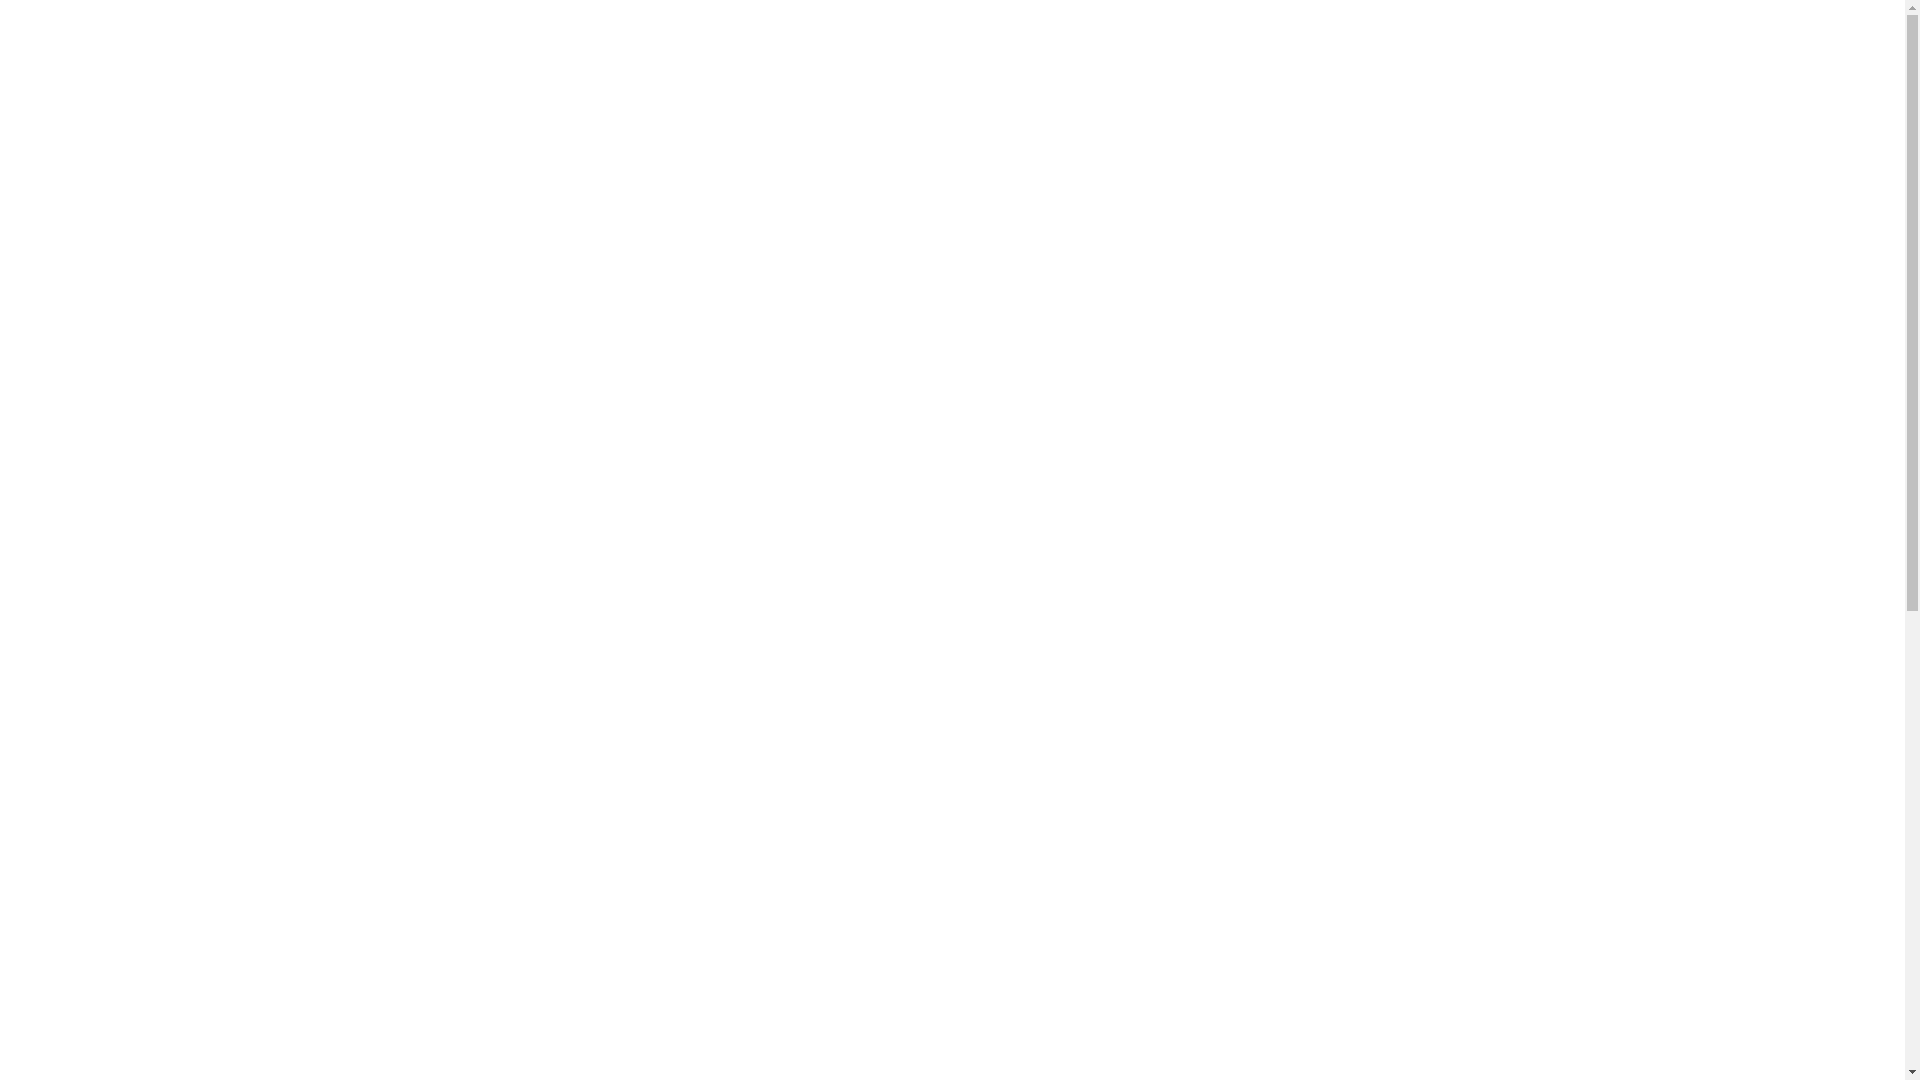 Image resolution: width=1920 pixels, height=1080 pixels. What do you see at coordinates (1468, 36) in the screenshot?
I see `REGISTRE` at bounding box center [1468, 36].